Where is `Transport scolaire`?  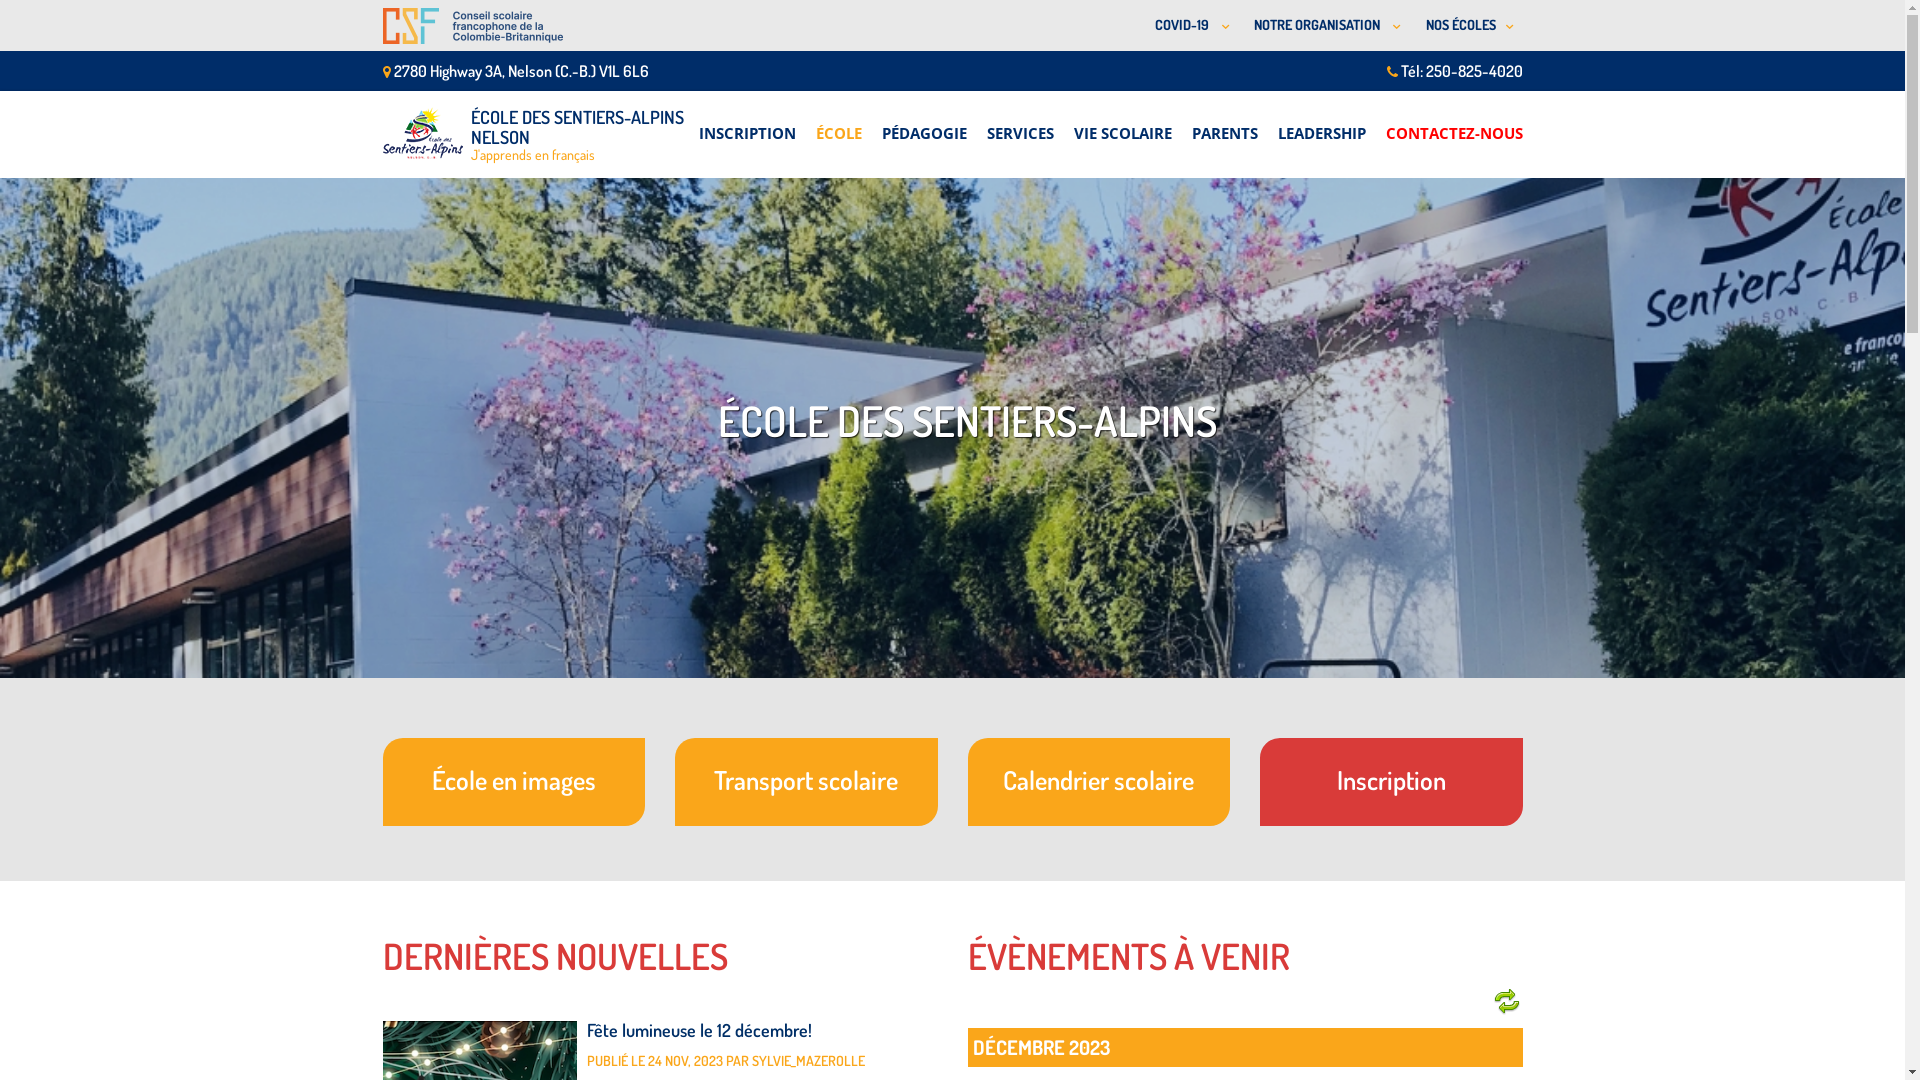 Transport scolaire is located at coordinates (806, 782).